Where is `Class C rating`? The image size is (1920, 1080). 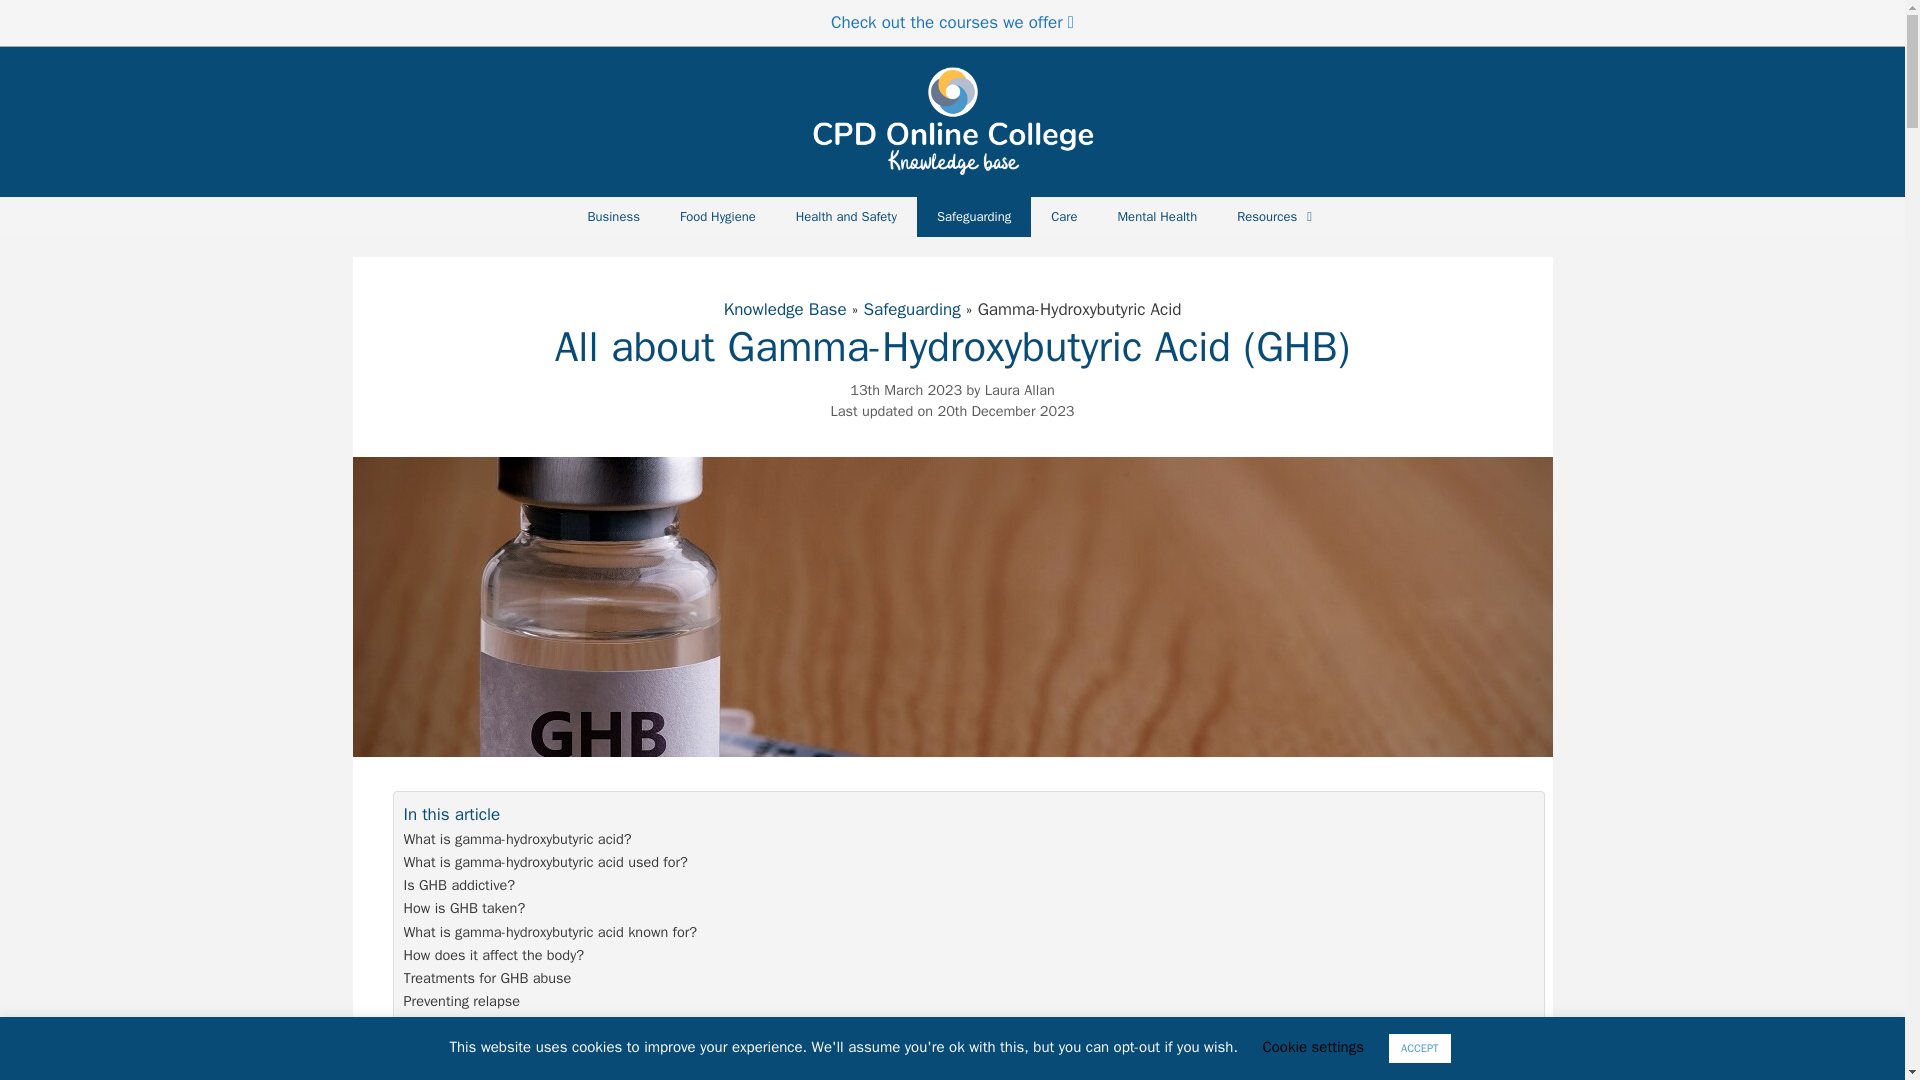
Class C rating is located at coordinates (1268, 1072).